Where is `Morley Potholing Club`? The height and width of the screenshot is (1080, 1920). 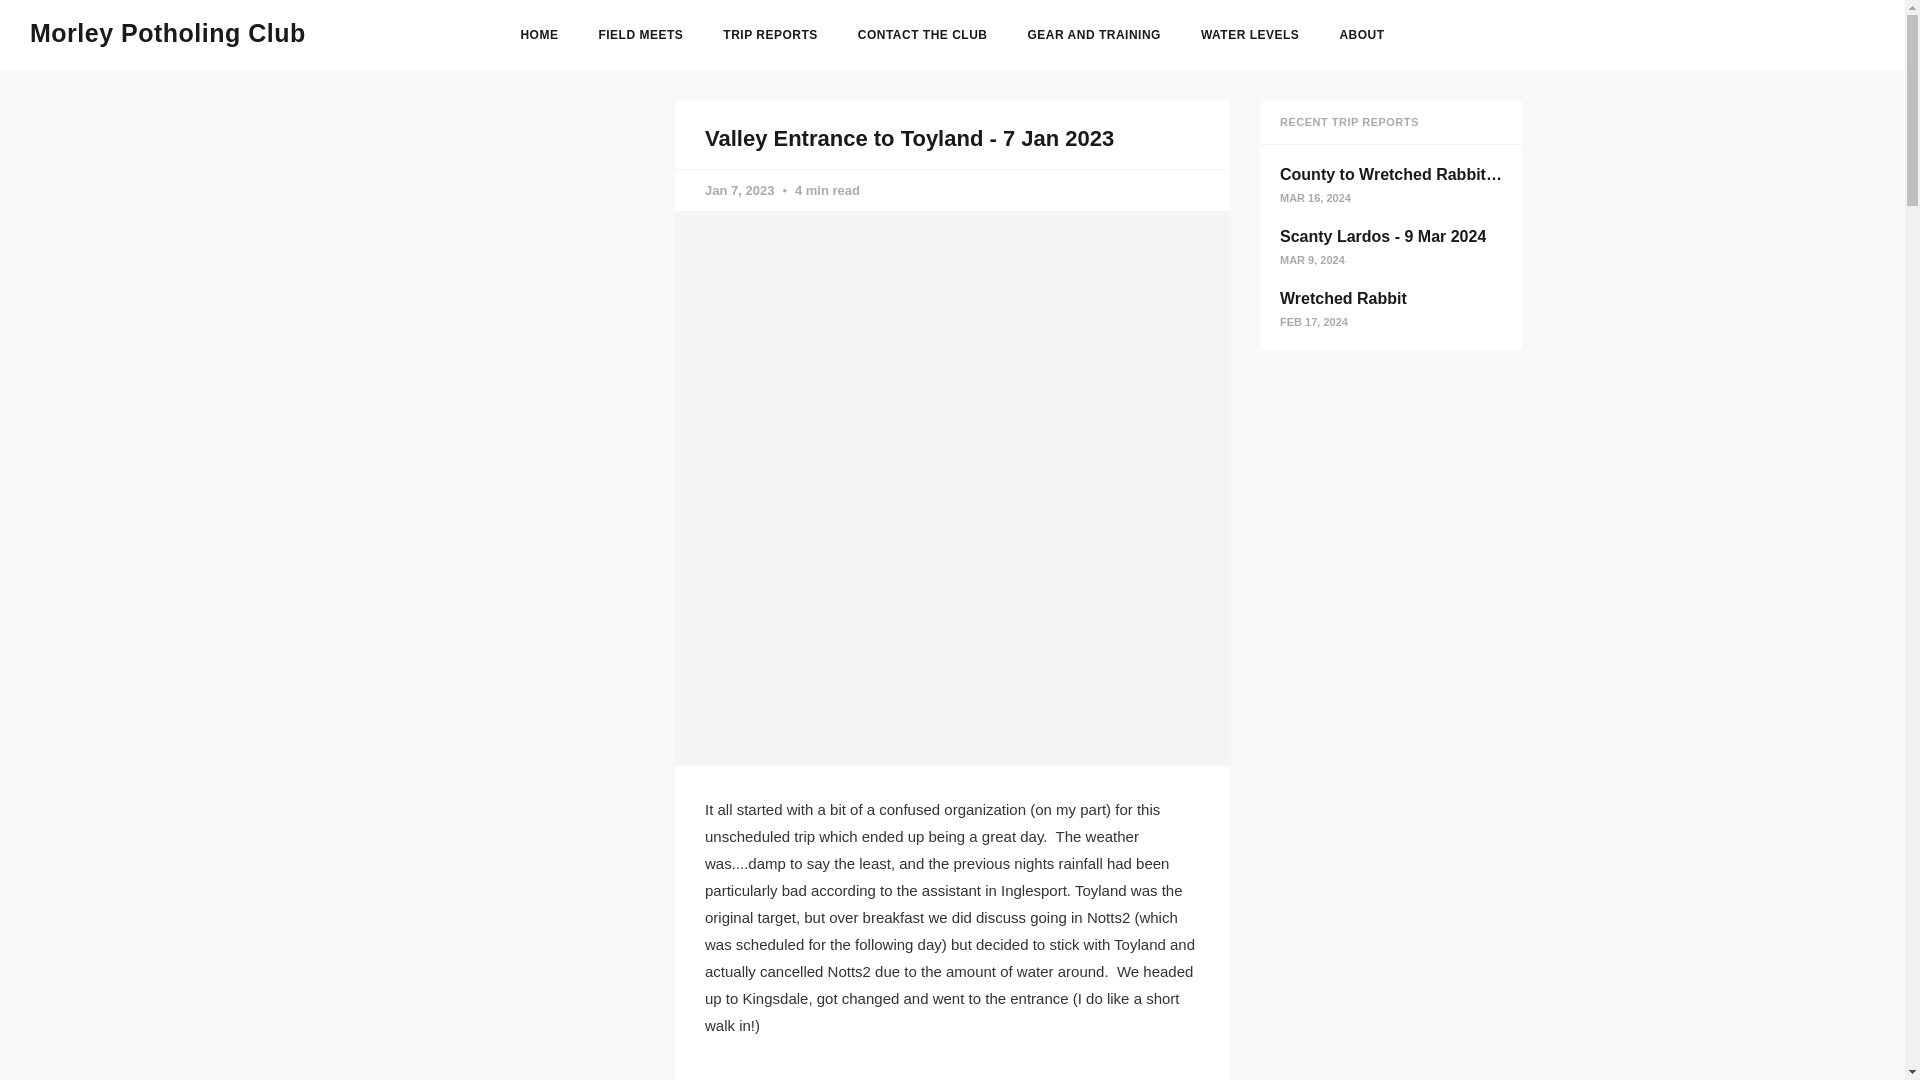 Morley Potholing Club is located at coordinates (168, 34).